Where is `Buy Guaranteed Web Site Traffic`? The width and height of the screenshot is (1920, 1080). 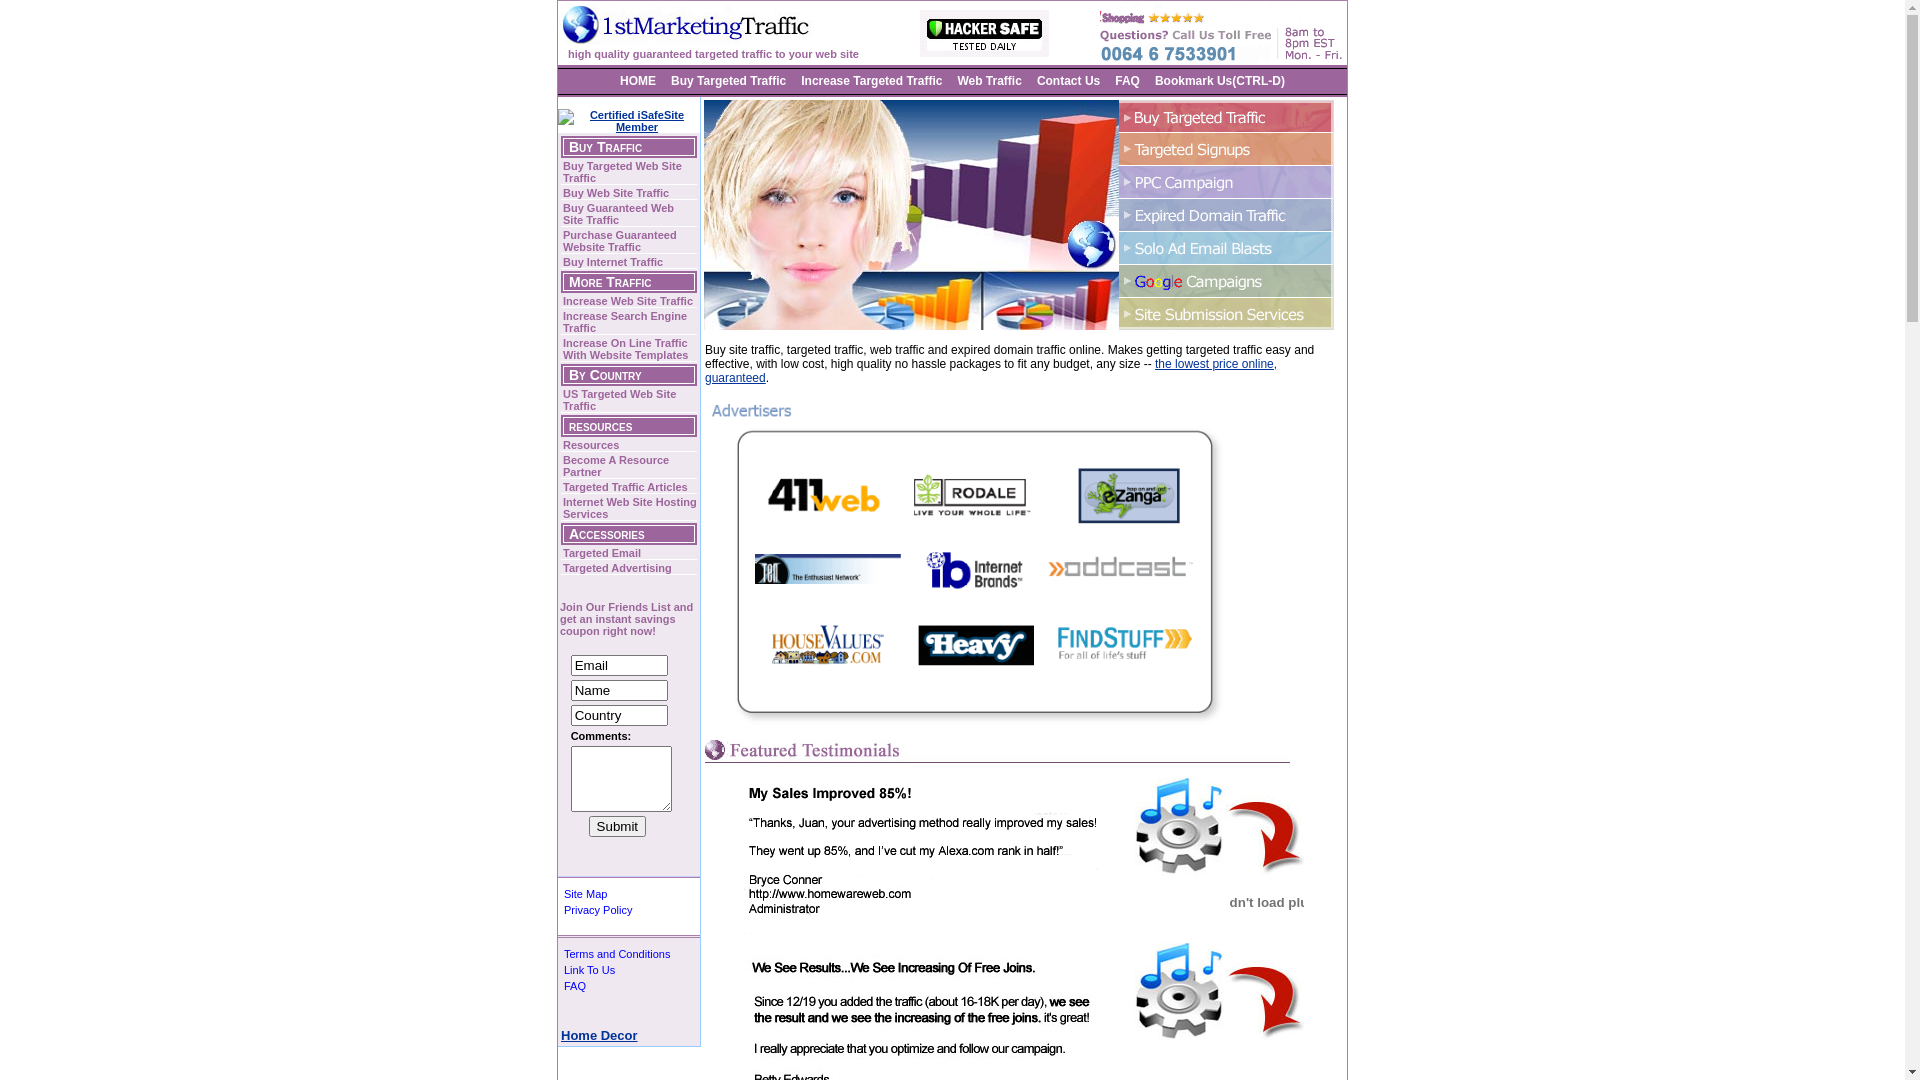 Buy Guaranteed Web Site Traffic is located at coordinates (629, 214).